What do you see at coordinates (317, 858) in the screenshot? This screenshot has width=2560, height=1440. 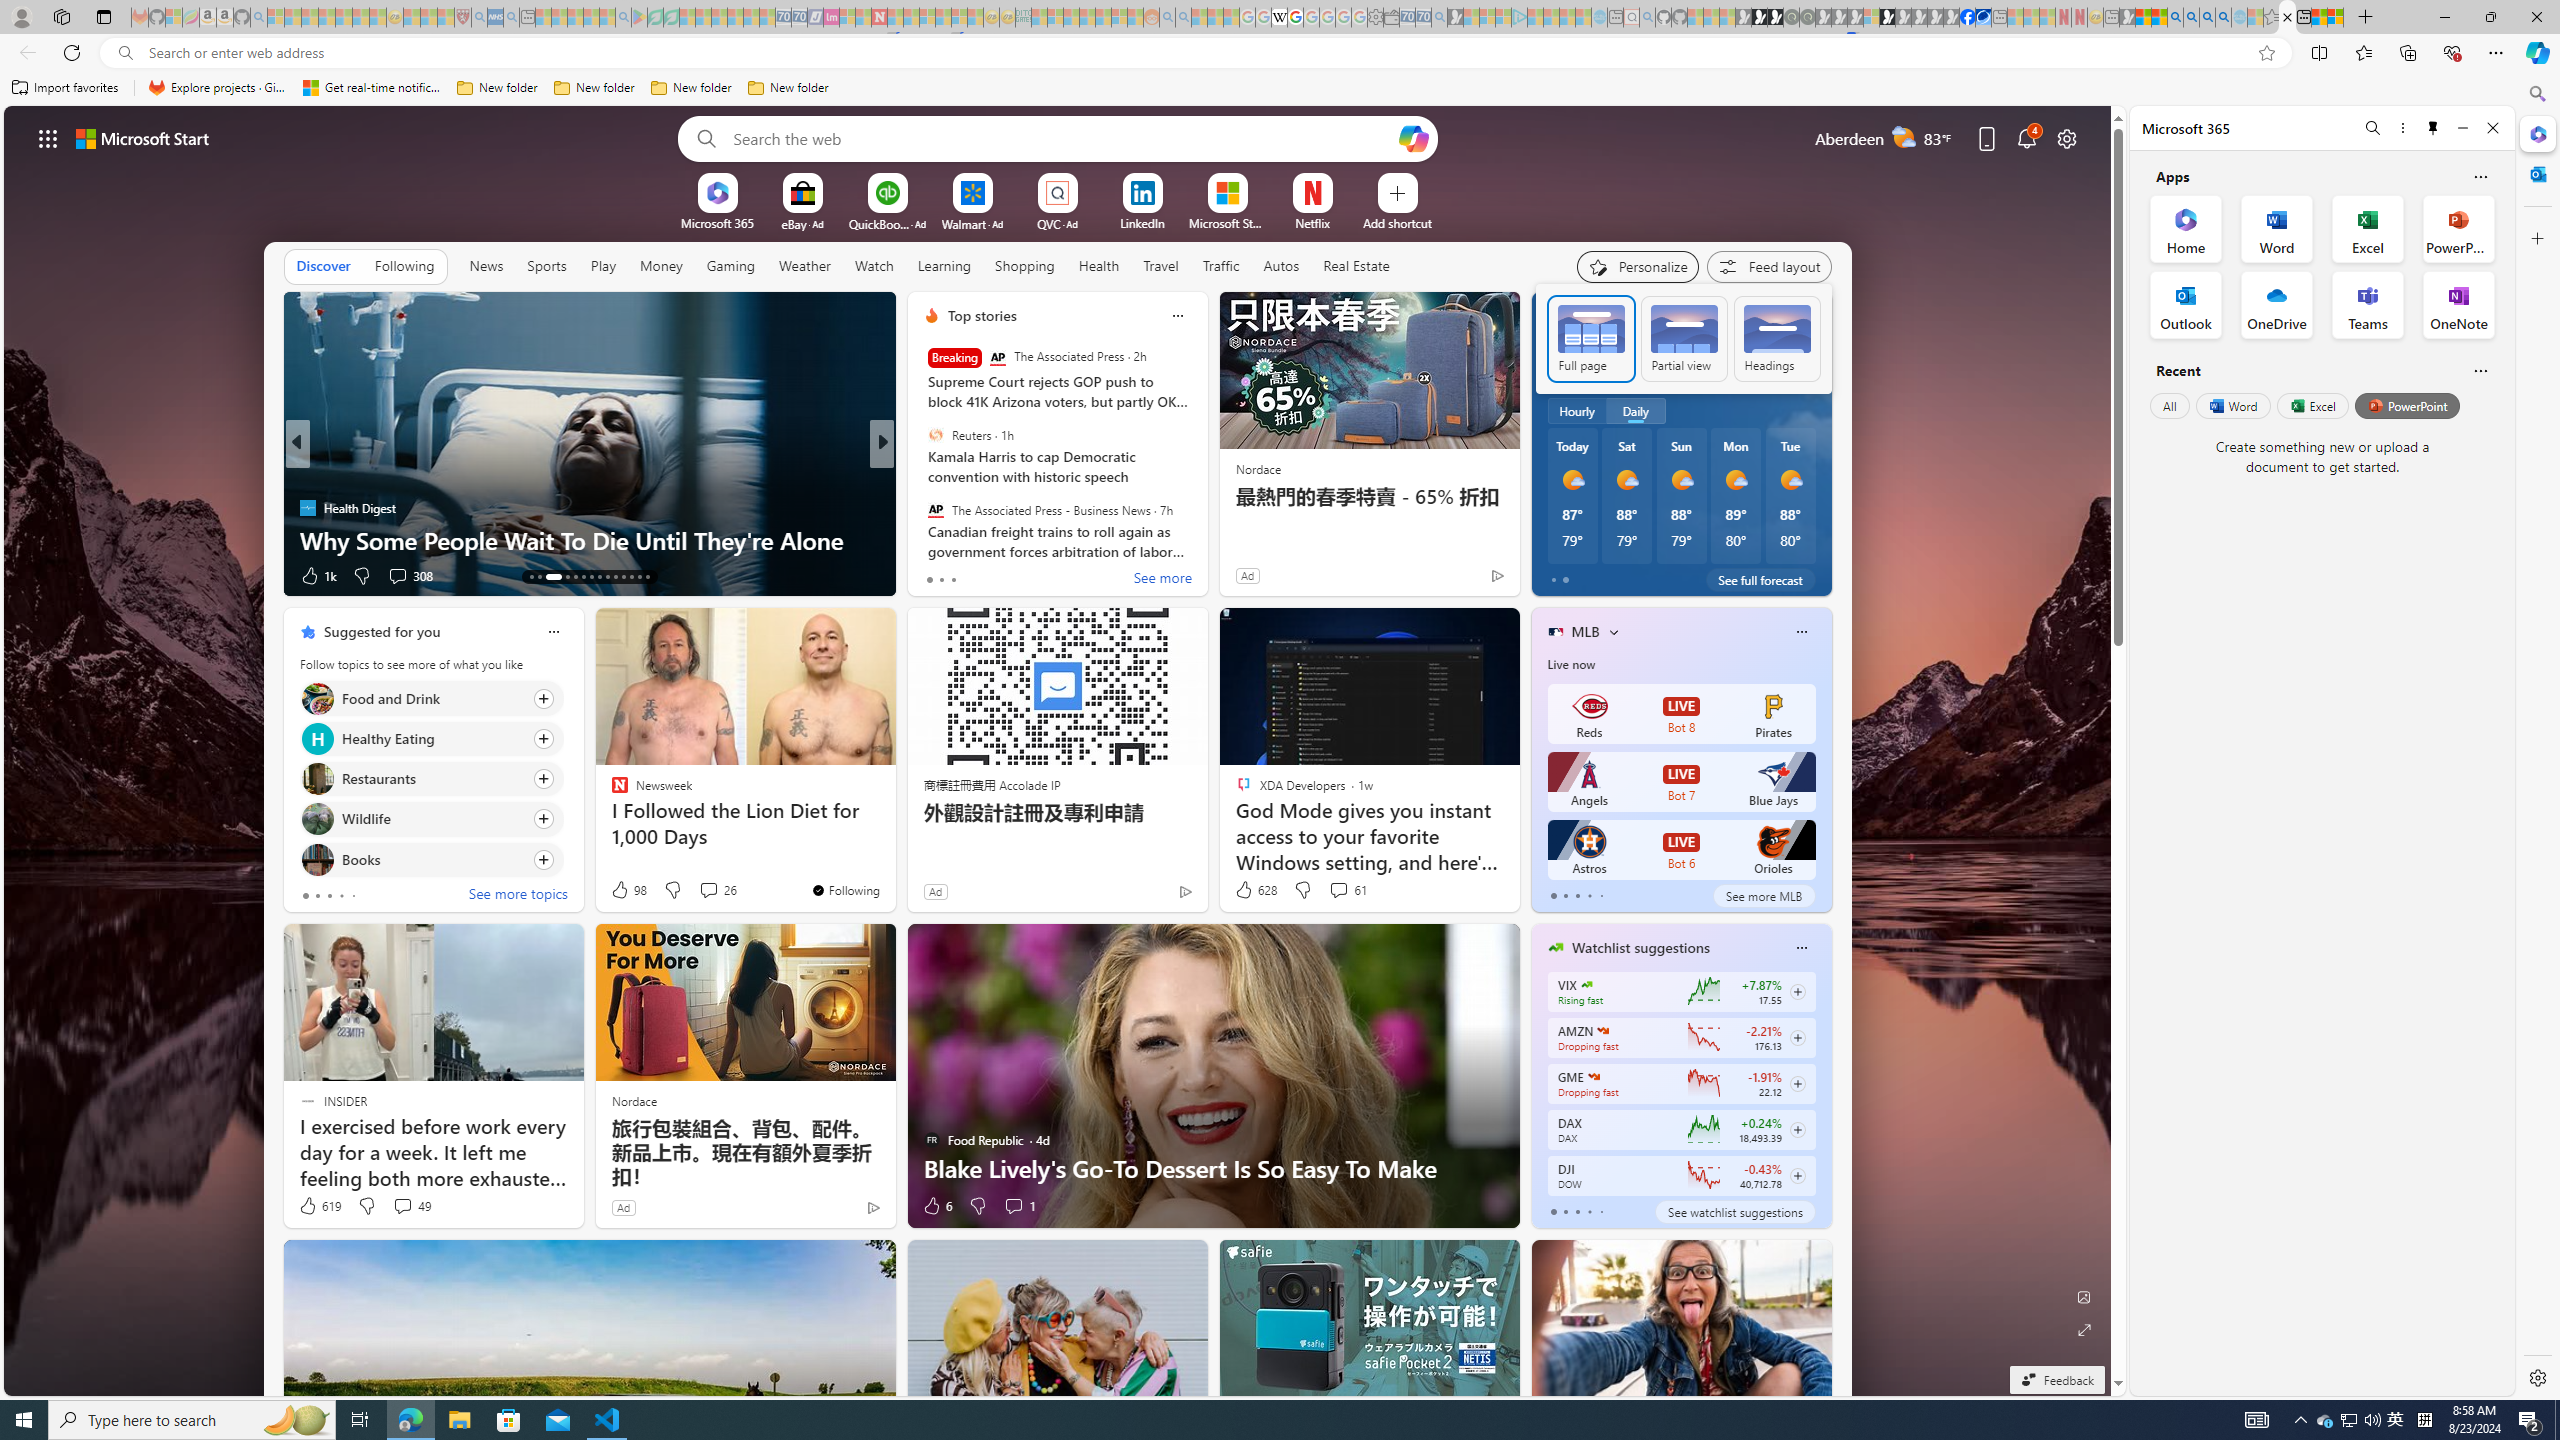 I see `Books` at bounding box center [317, 858].